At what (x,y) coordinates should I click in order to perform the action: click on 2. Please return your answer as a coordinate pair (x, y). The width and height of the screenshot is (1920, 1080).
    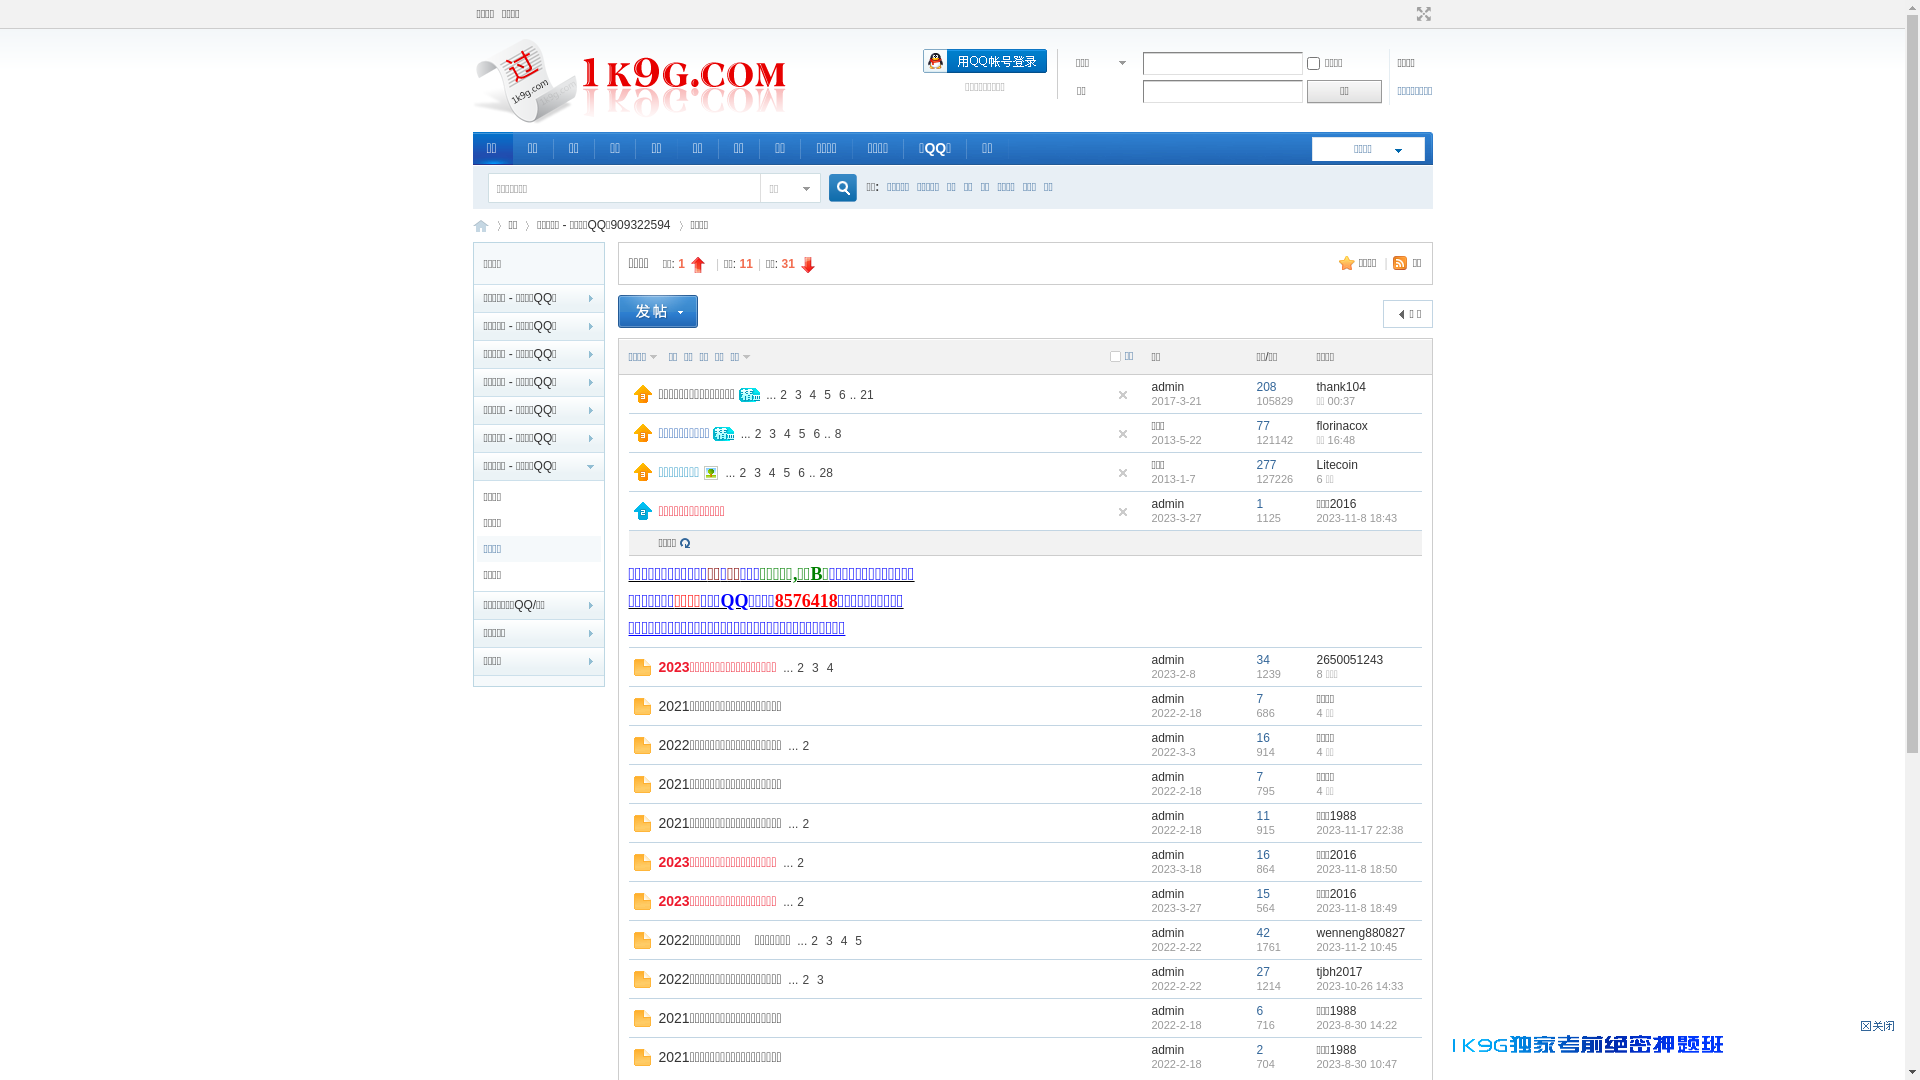
    Looking at the image, I should click on (742, 473).